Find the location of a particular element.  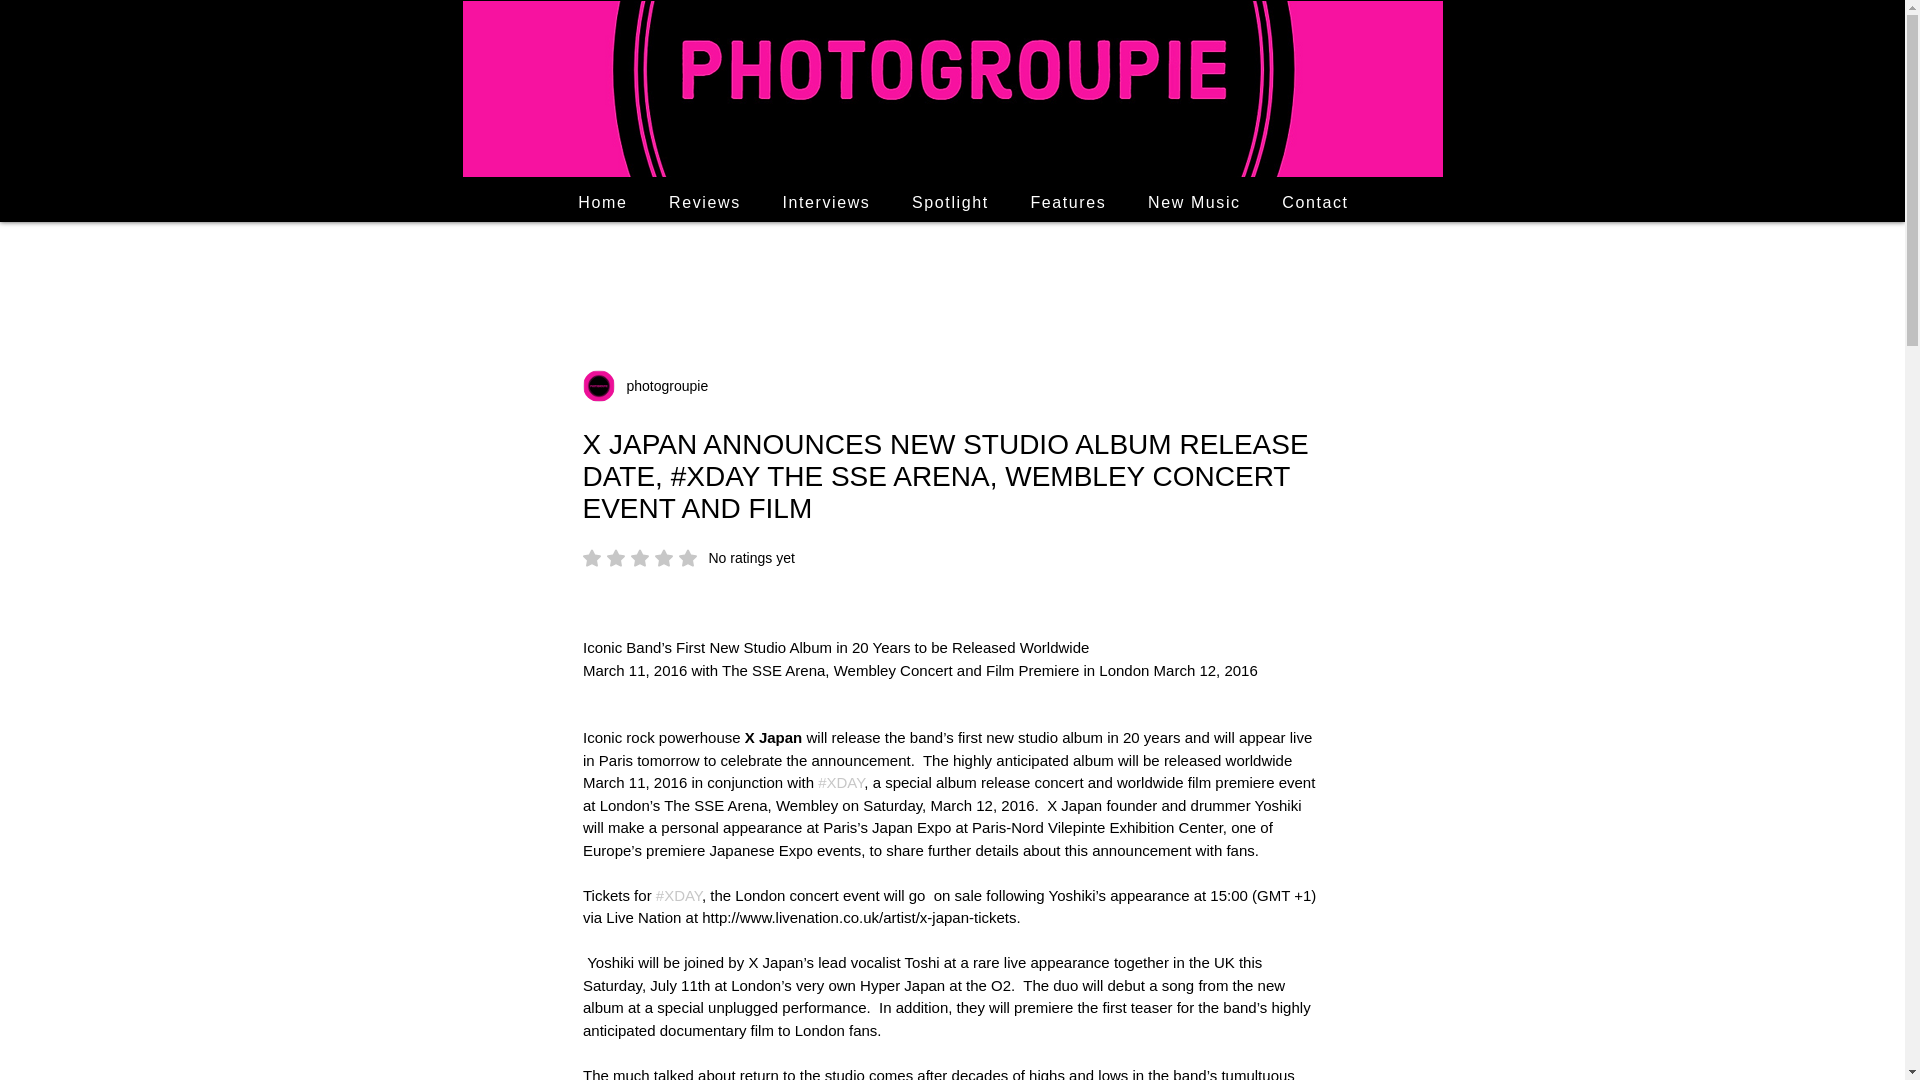

photogroupie is located at coordinates (661, 386).